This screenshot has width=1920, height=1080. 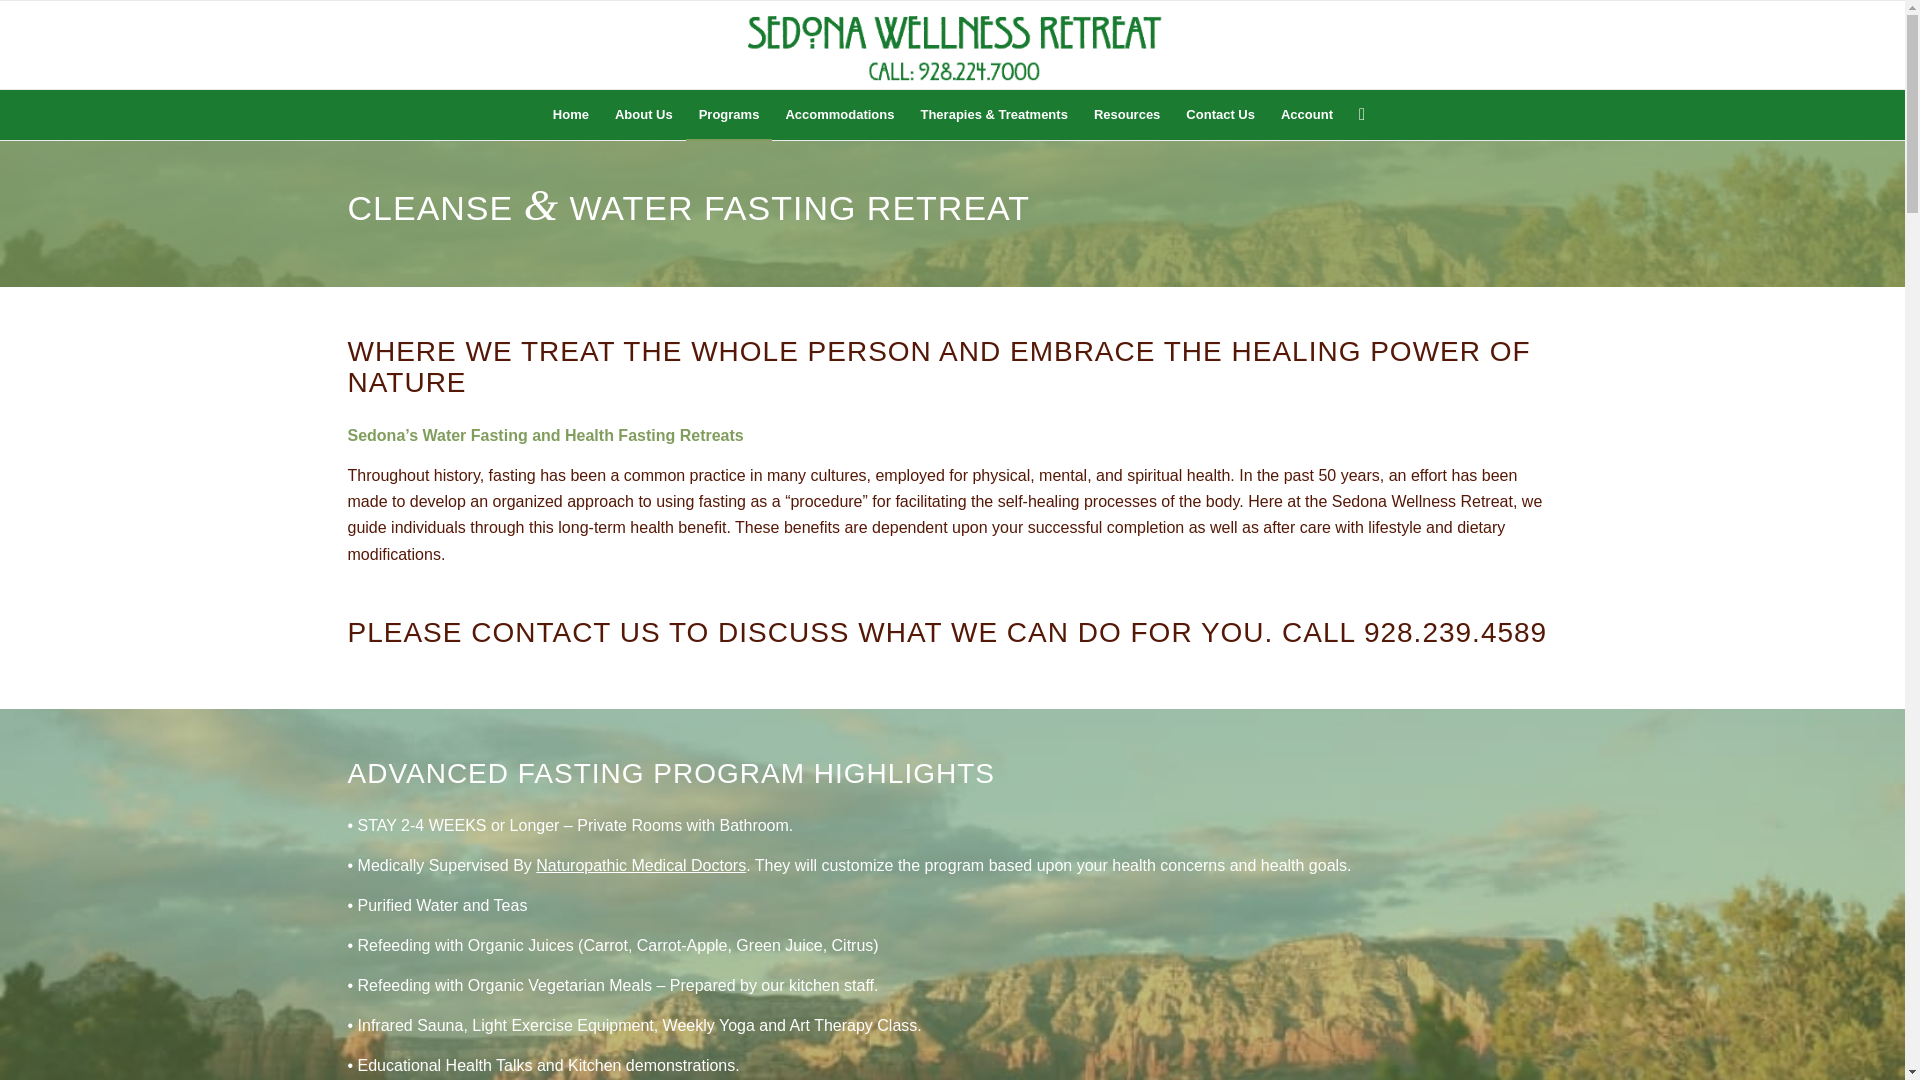 I want to click on Naturopathic Medical Doctors, so click(x=640, y=865).